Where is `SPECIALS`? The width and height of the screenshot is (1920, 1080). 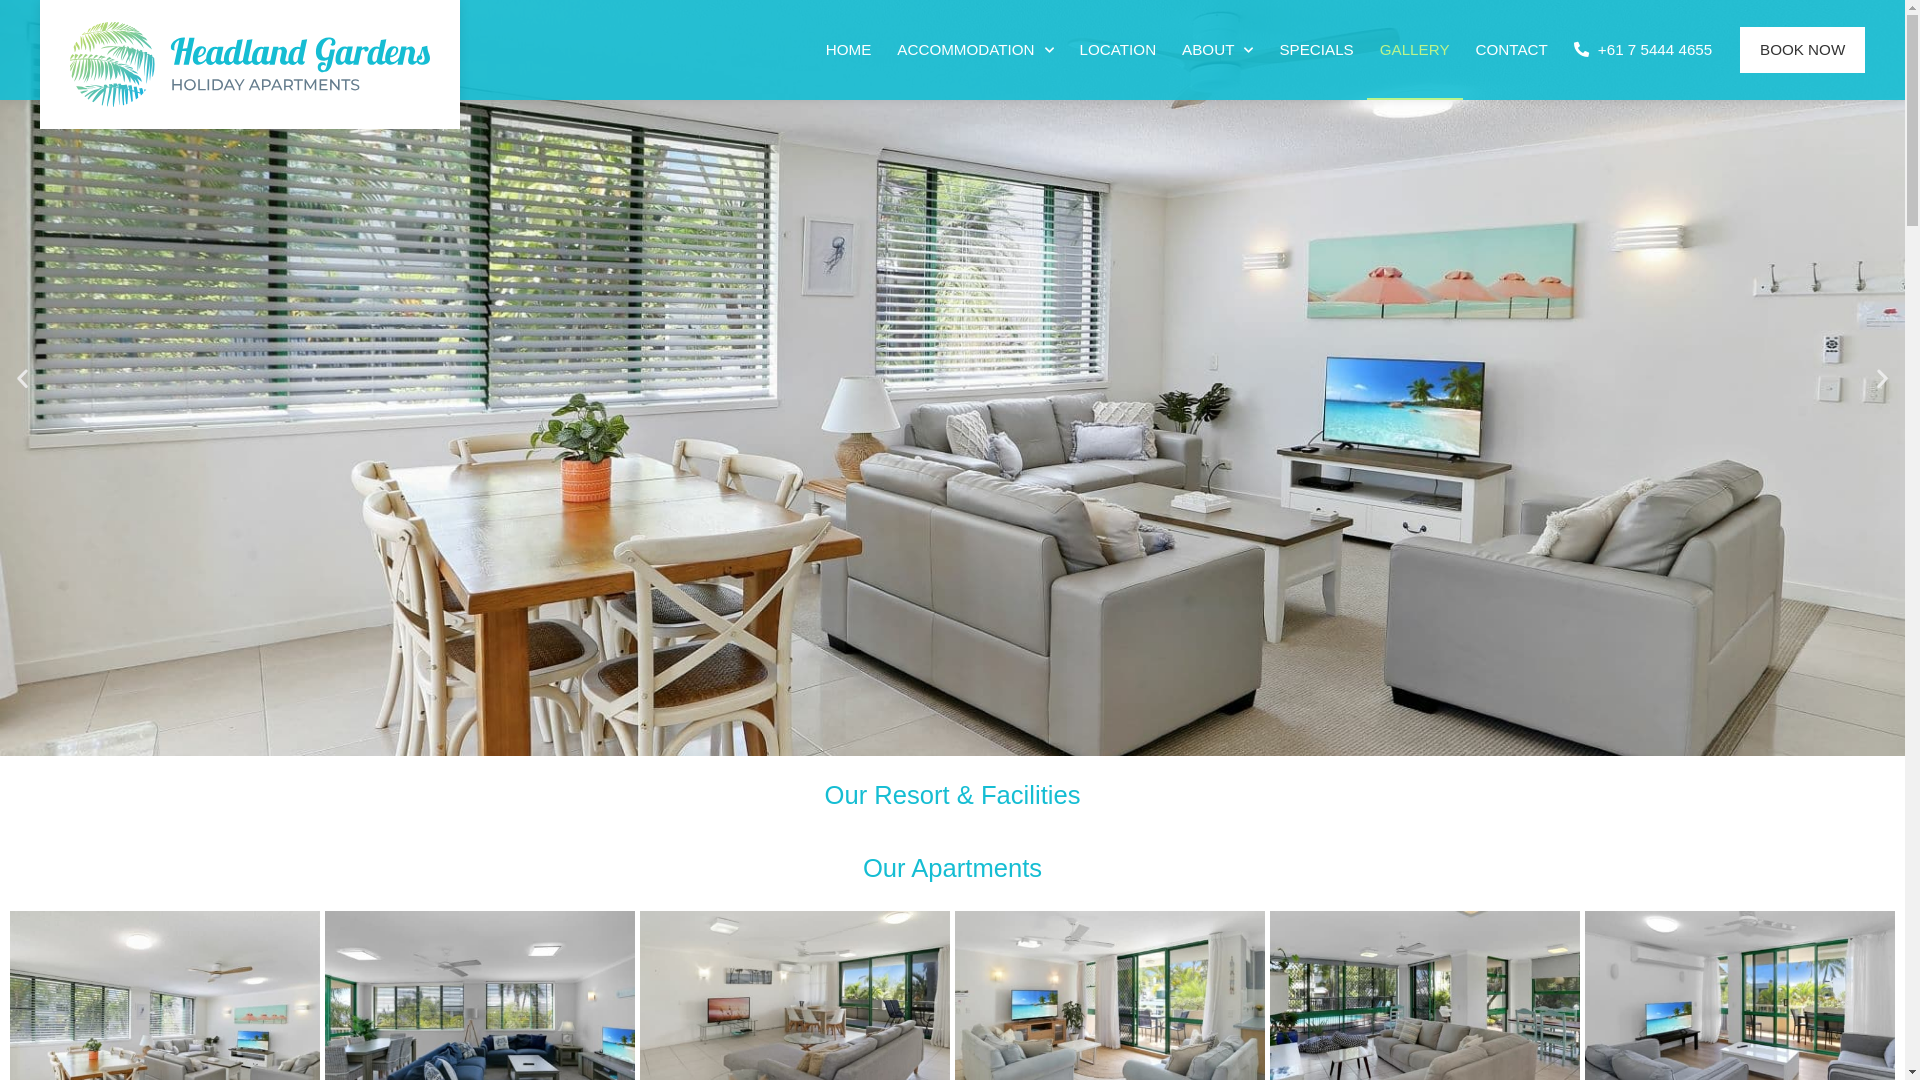
SPECIALS is located at coordinates (1316, 50).